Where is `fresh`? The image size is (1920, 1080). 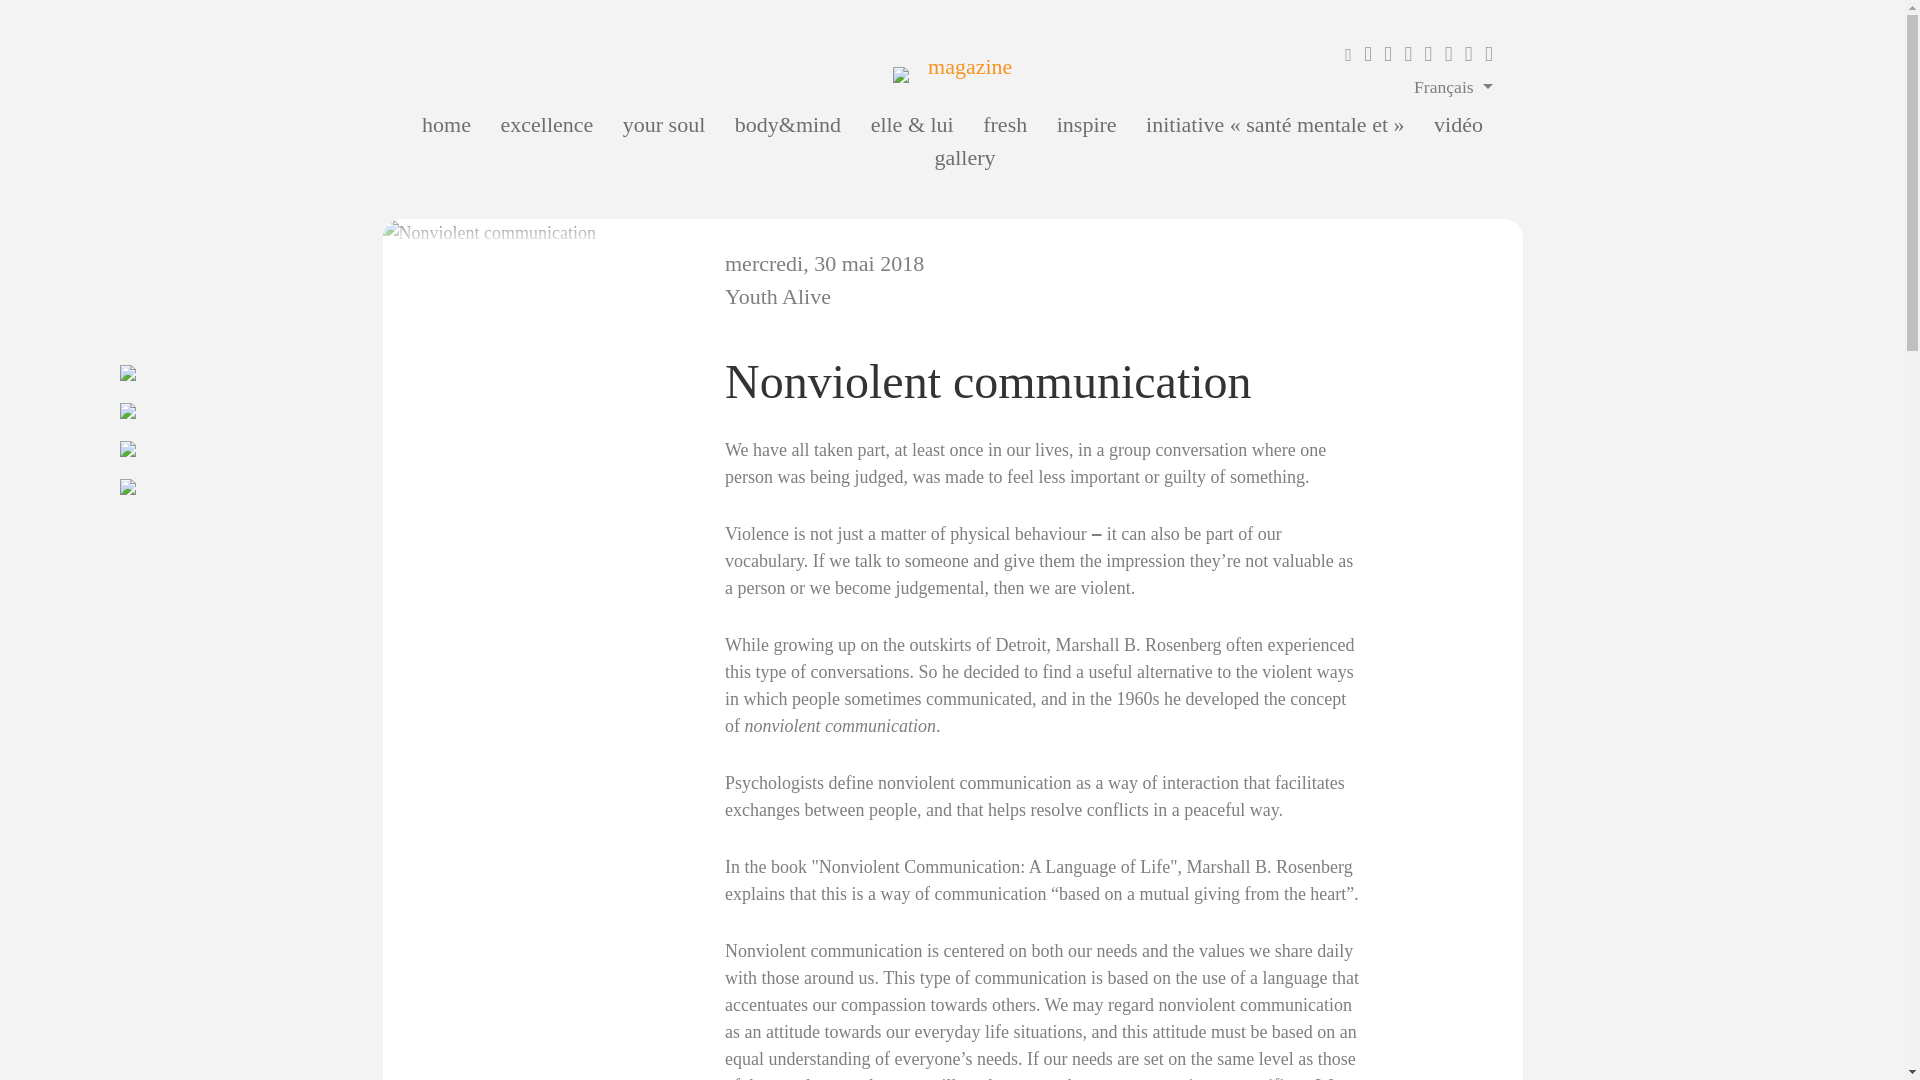 fresh is located at coordinates (1005, 124).